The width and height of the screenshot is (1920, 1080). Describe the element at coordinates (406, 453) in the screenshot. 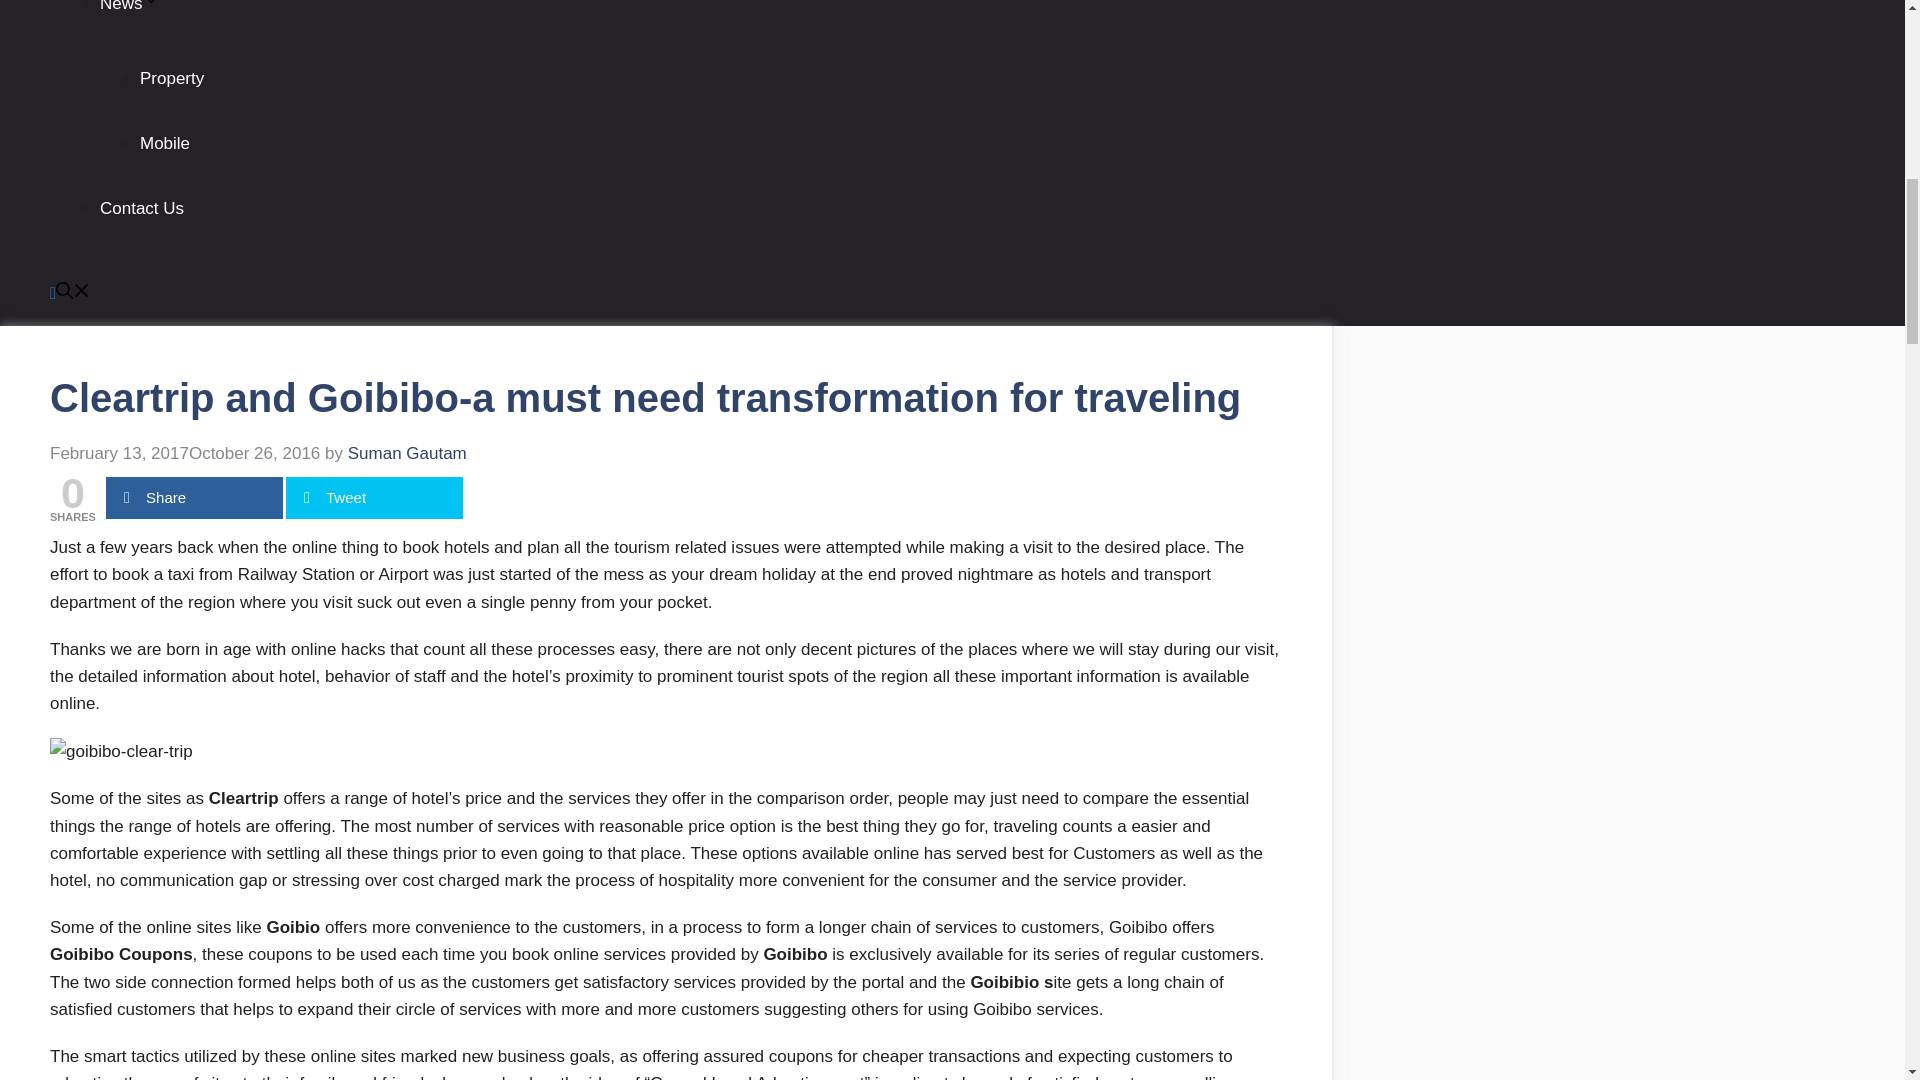

I see `Suman Gautam` at that location.